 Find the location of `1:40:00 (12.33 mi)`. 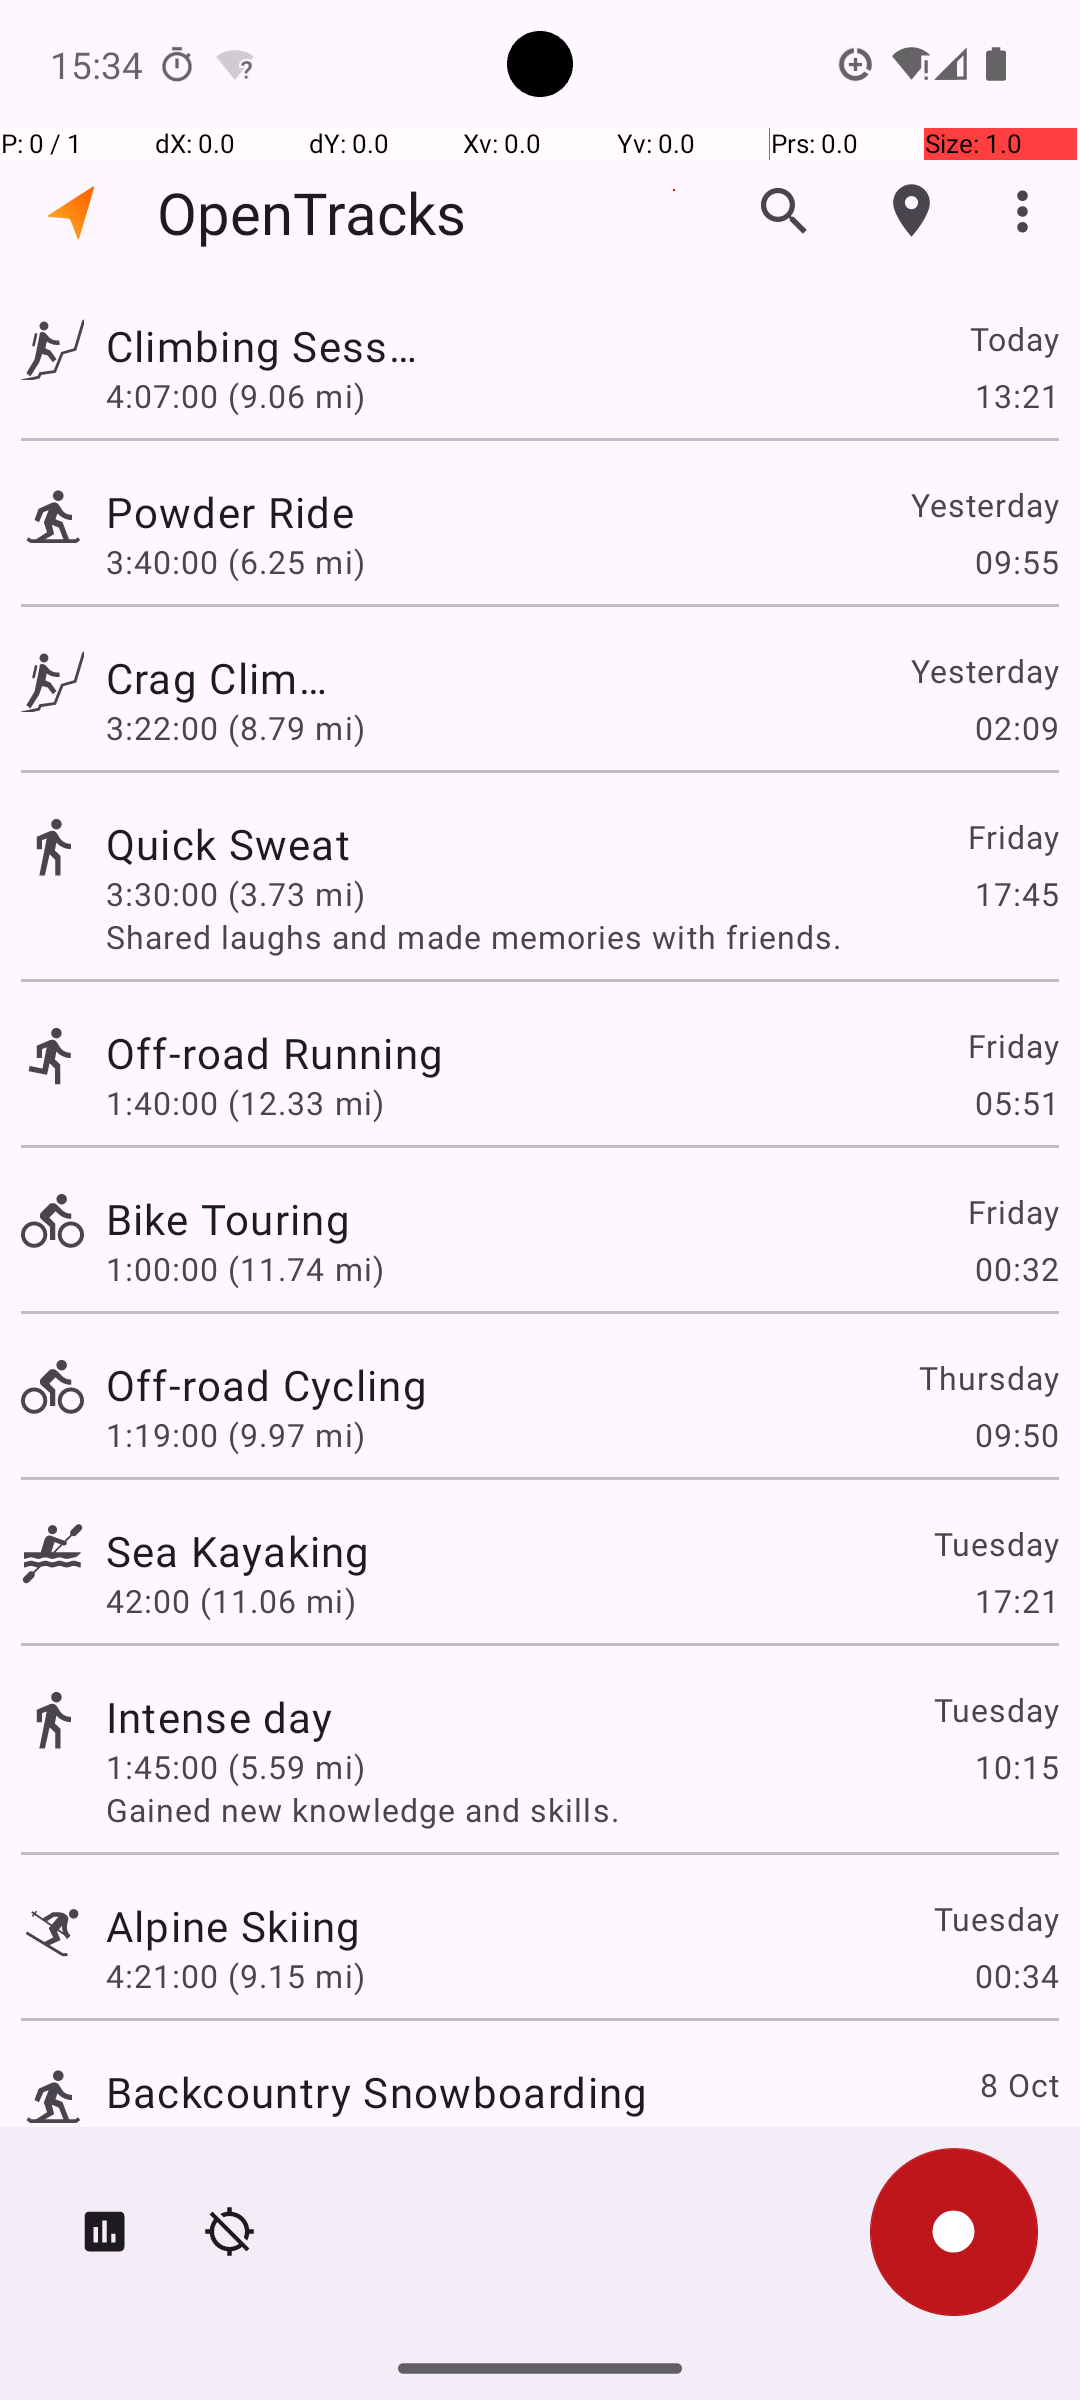

1:40:00 (12.33 mi) is located at coordinates (244, 1102).